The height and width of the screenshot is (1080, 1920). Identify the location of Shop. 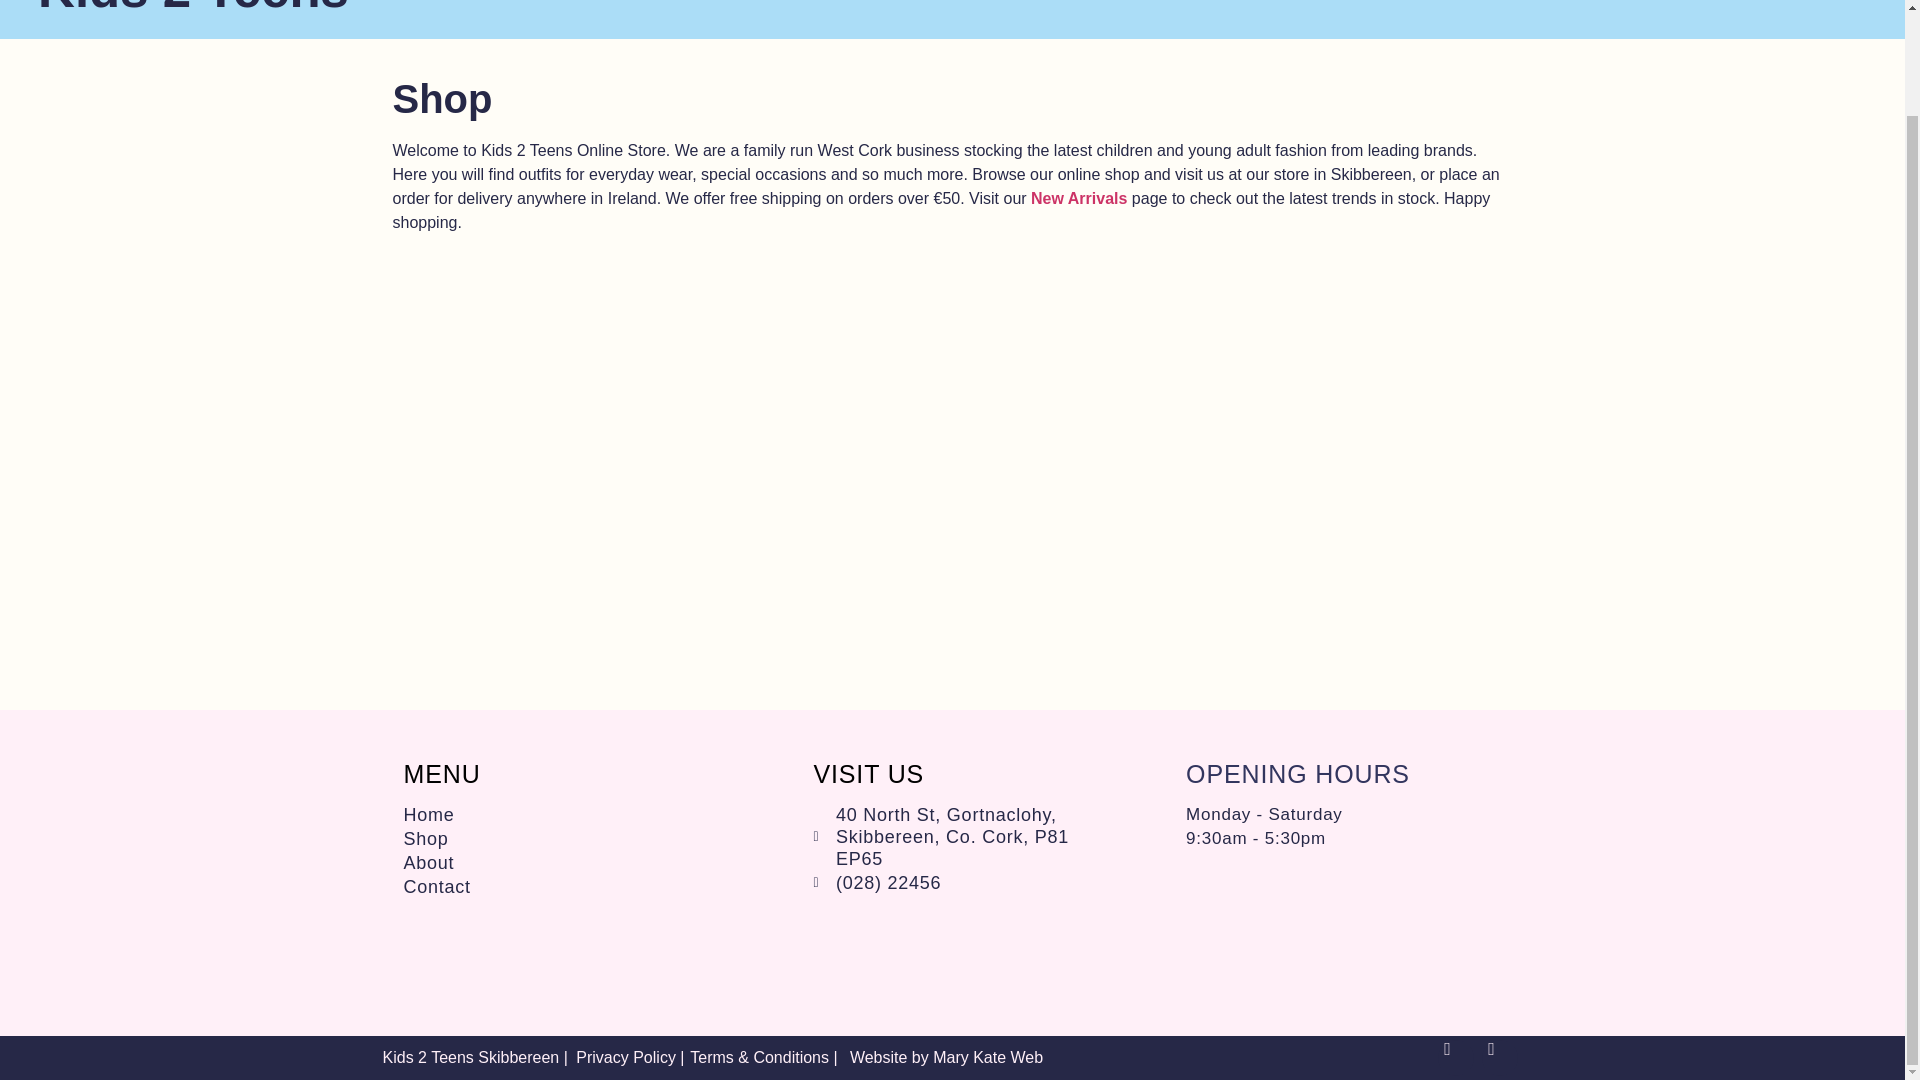
(1418, 19).